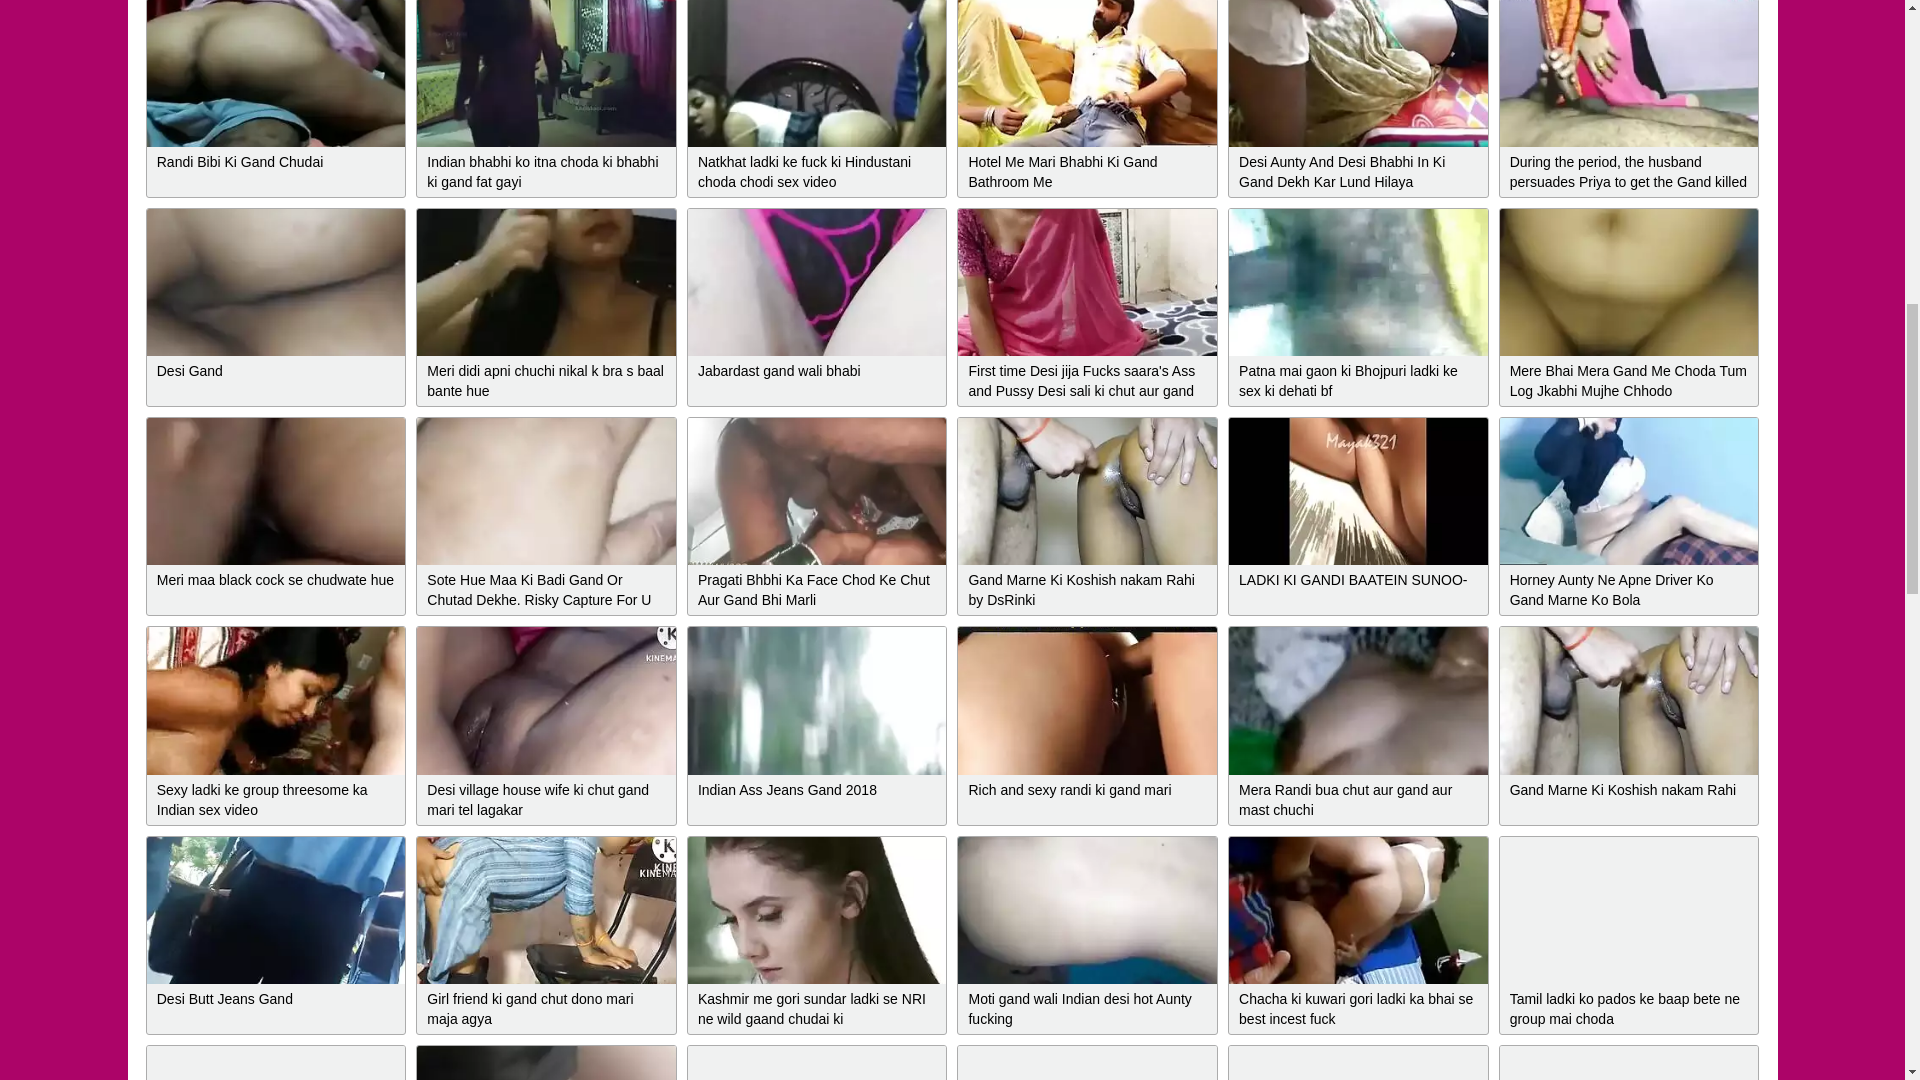  What do you see at coordinates (816, 490) in the screenshot?
I see `Pragati Bhbhi Ka Face Chod Ke Chut Aur Gand Bhi Marli` at bounding box center [816, 490].